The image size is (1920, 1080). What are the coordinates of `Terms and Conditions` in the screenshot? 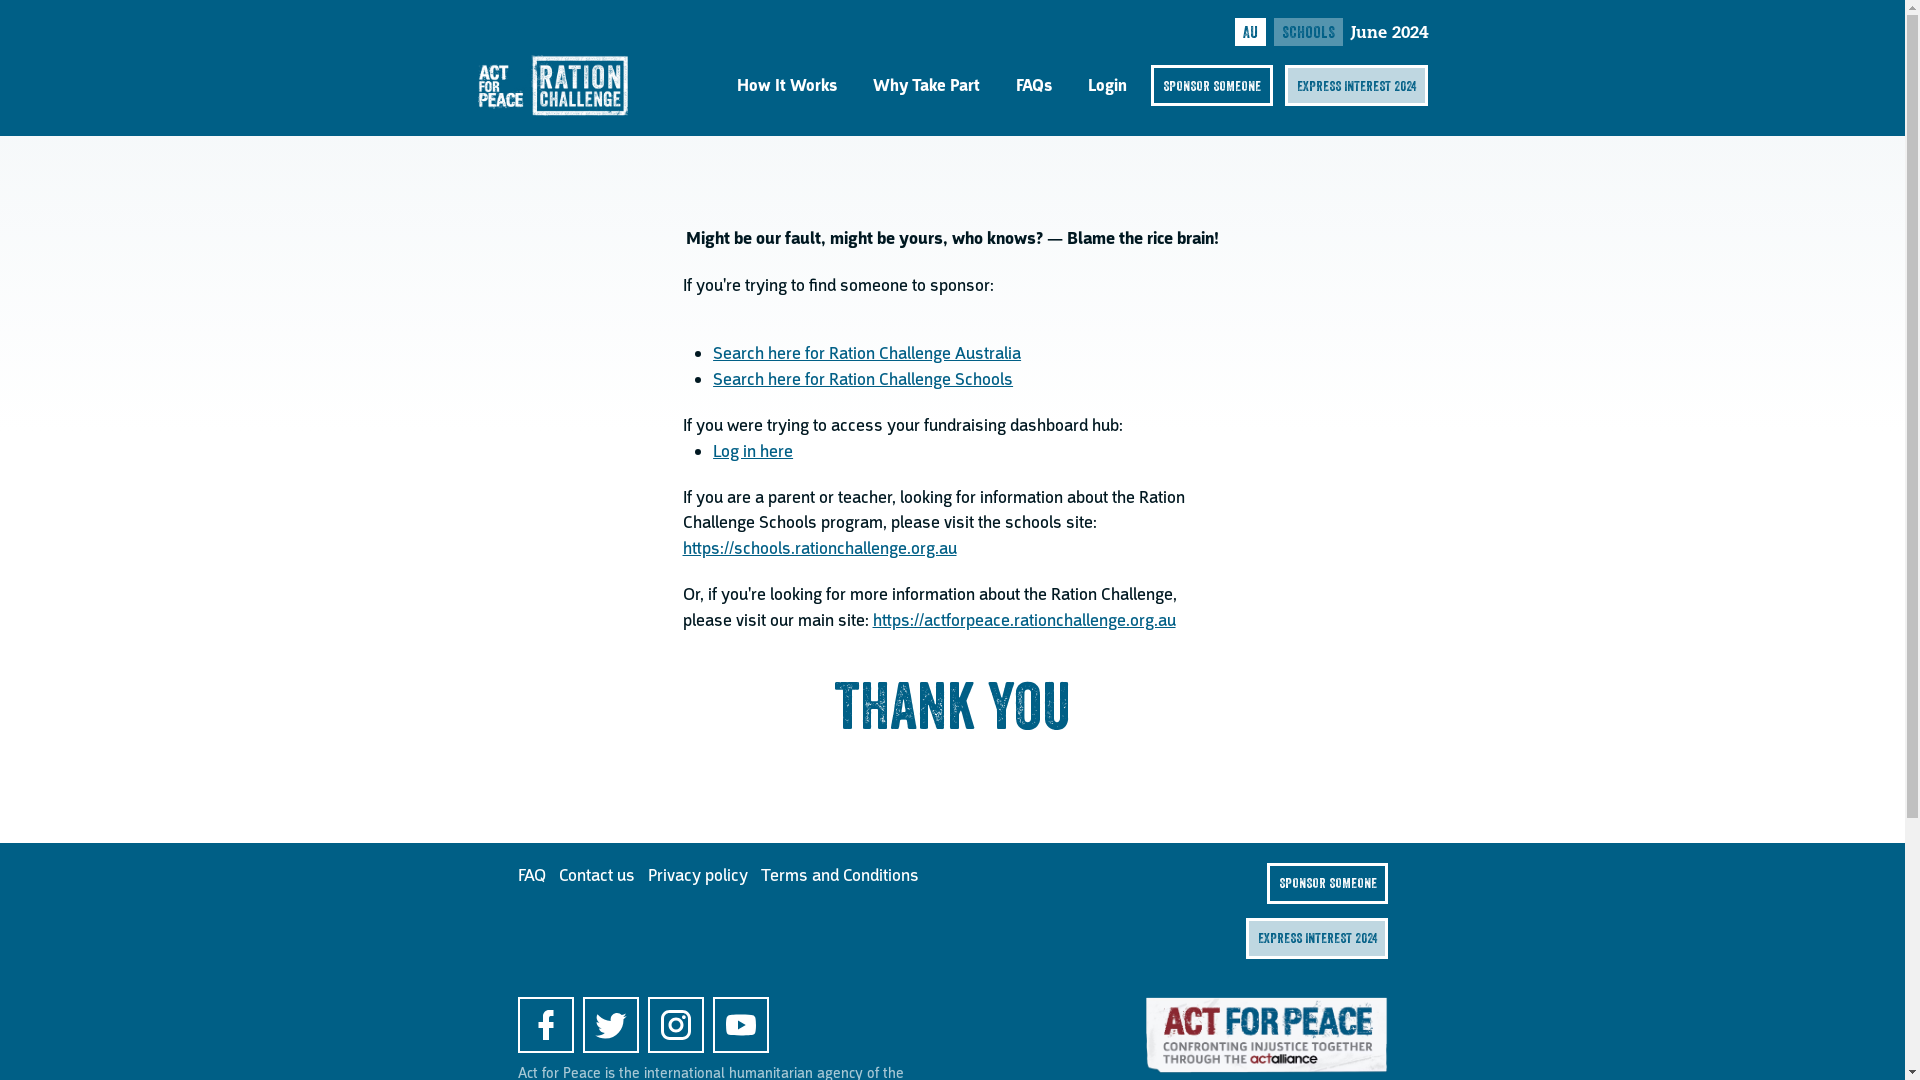 It's located at (839, 875).